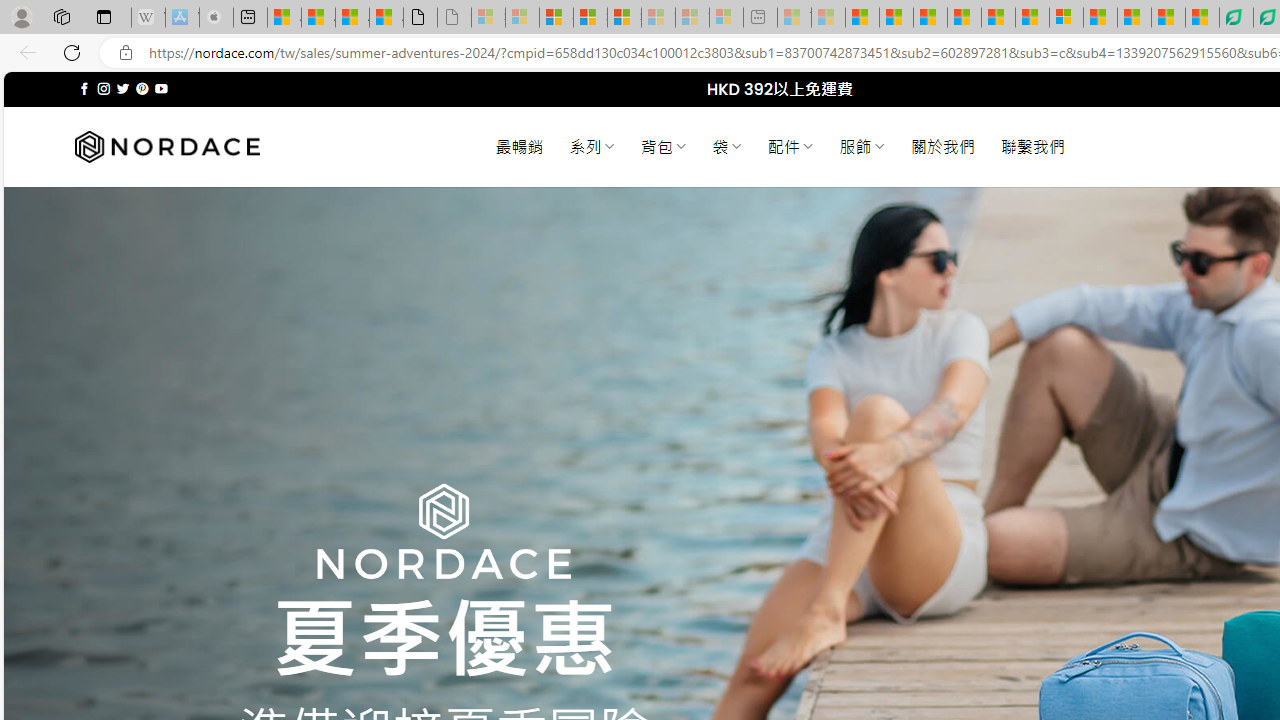 The height and width of the screenshot is (720, 1280). I want to click on Buy iPad - Apple - Sleeping, so click(216, 18).